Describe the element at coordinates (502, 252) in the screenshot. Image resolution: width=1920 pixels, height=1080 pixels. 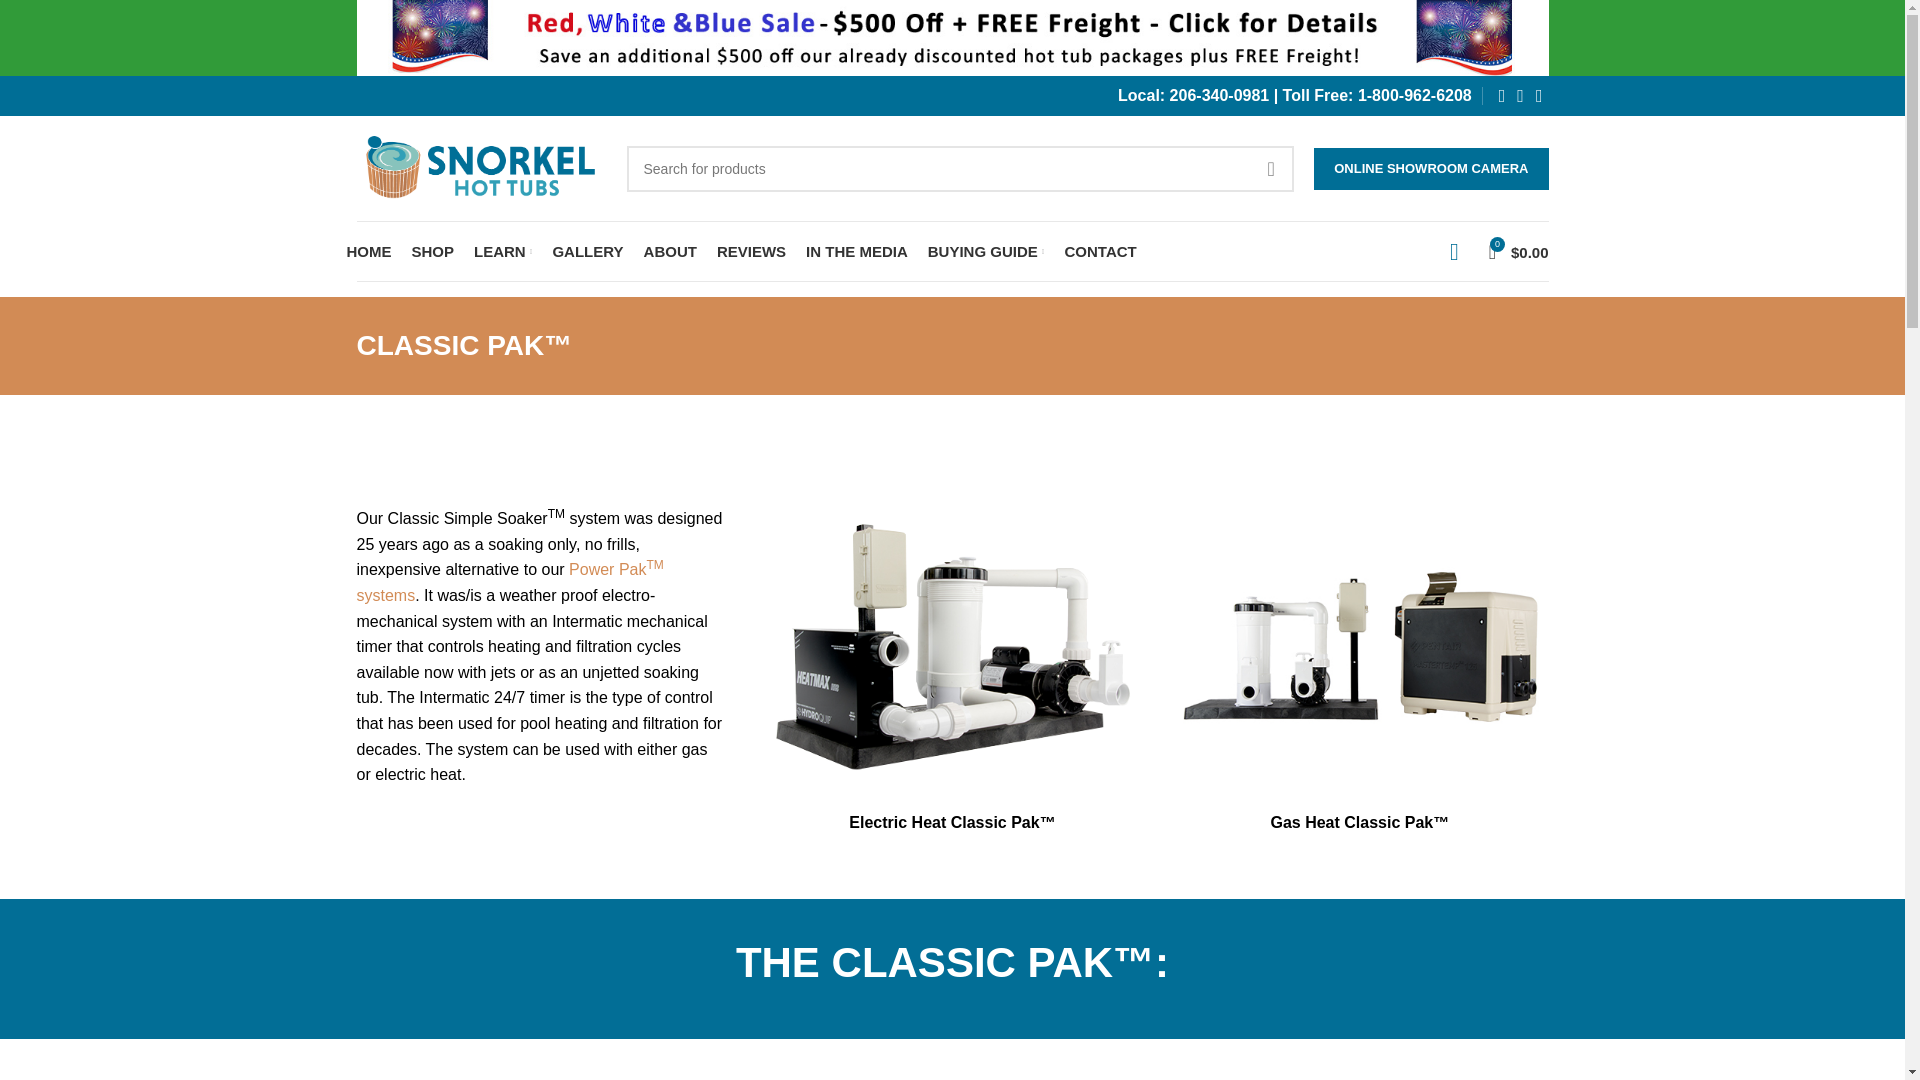
I see `LEARN` at that location.